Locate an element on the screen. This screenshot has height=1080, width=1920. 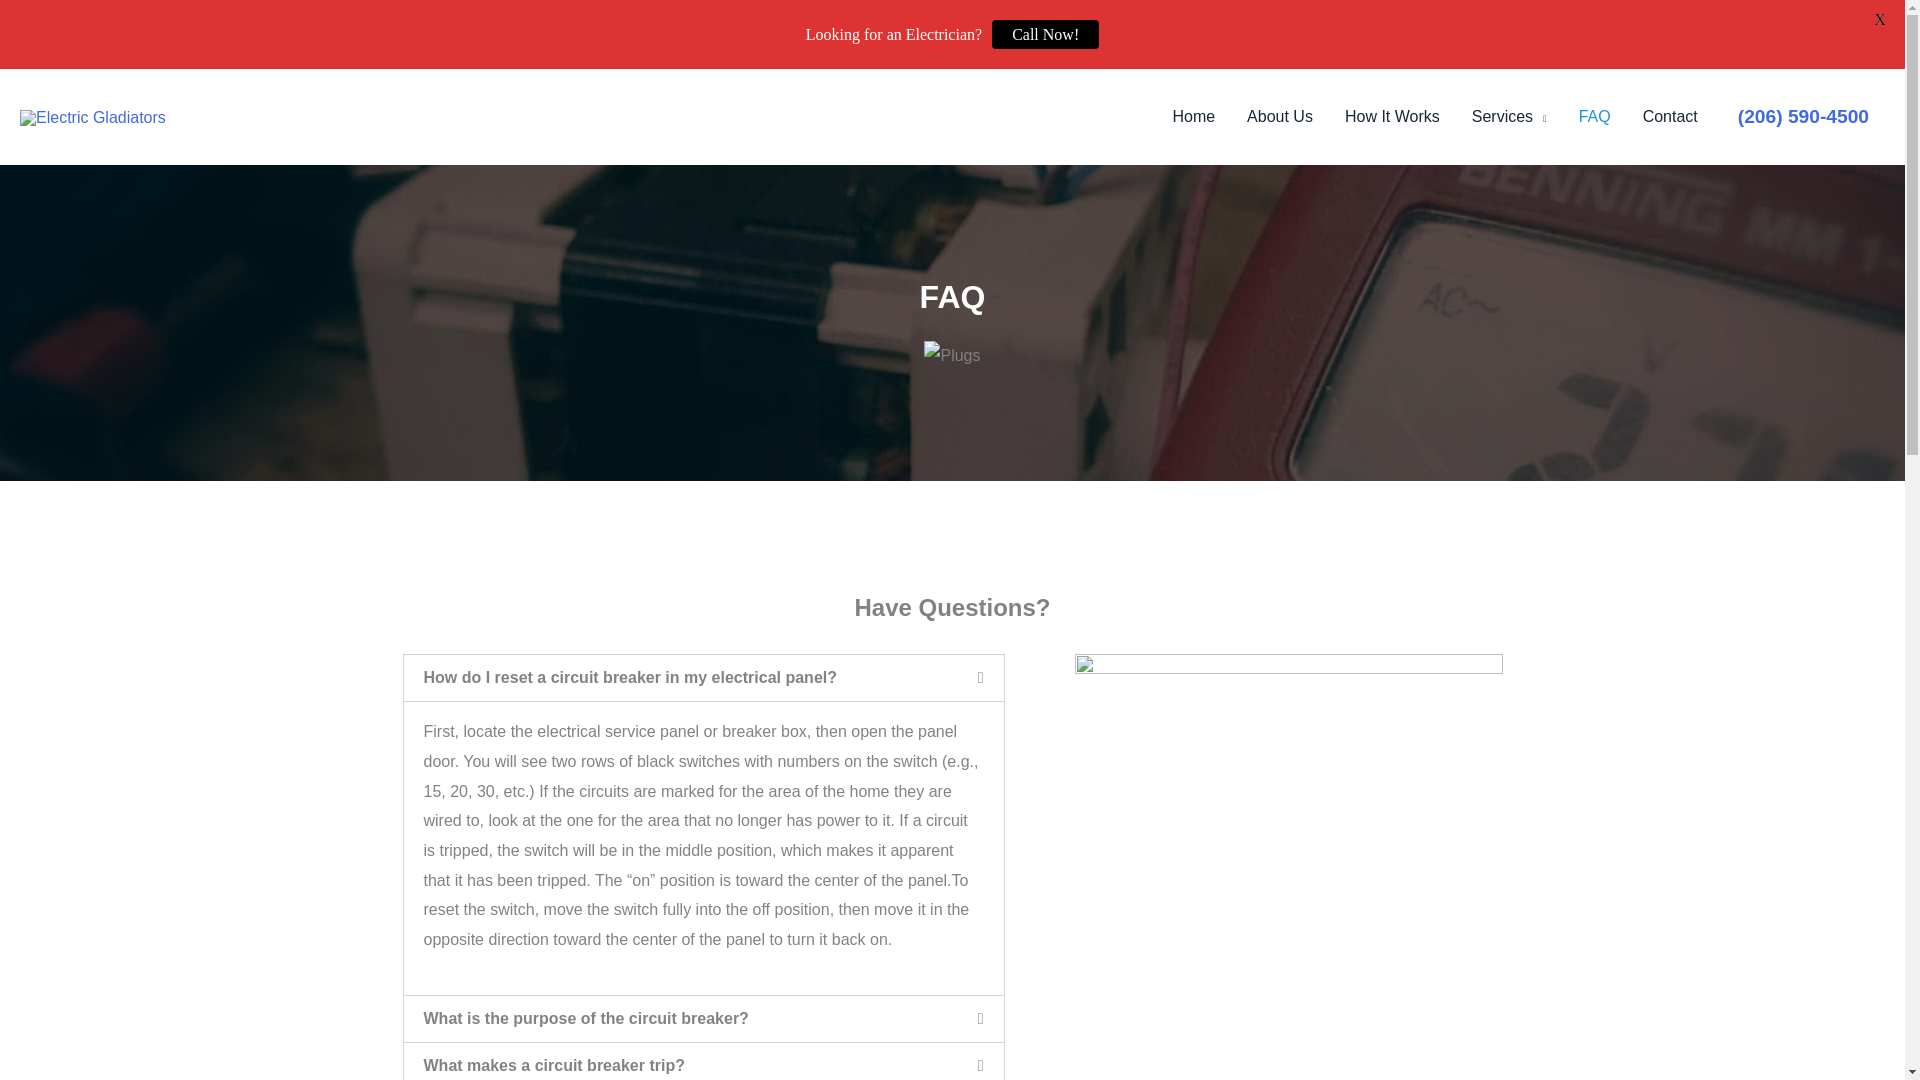
Home is located at coordinates (1192, 117).